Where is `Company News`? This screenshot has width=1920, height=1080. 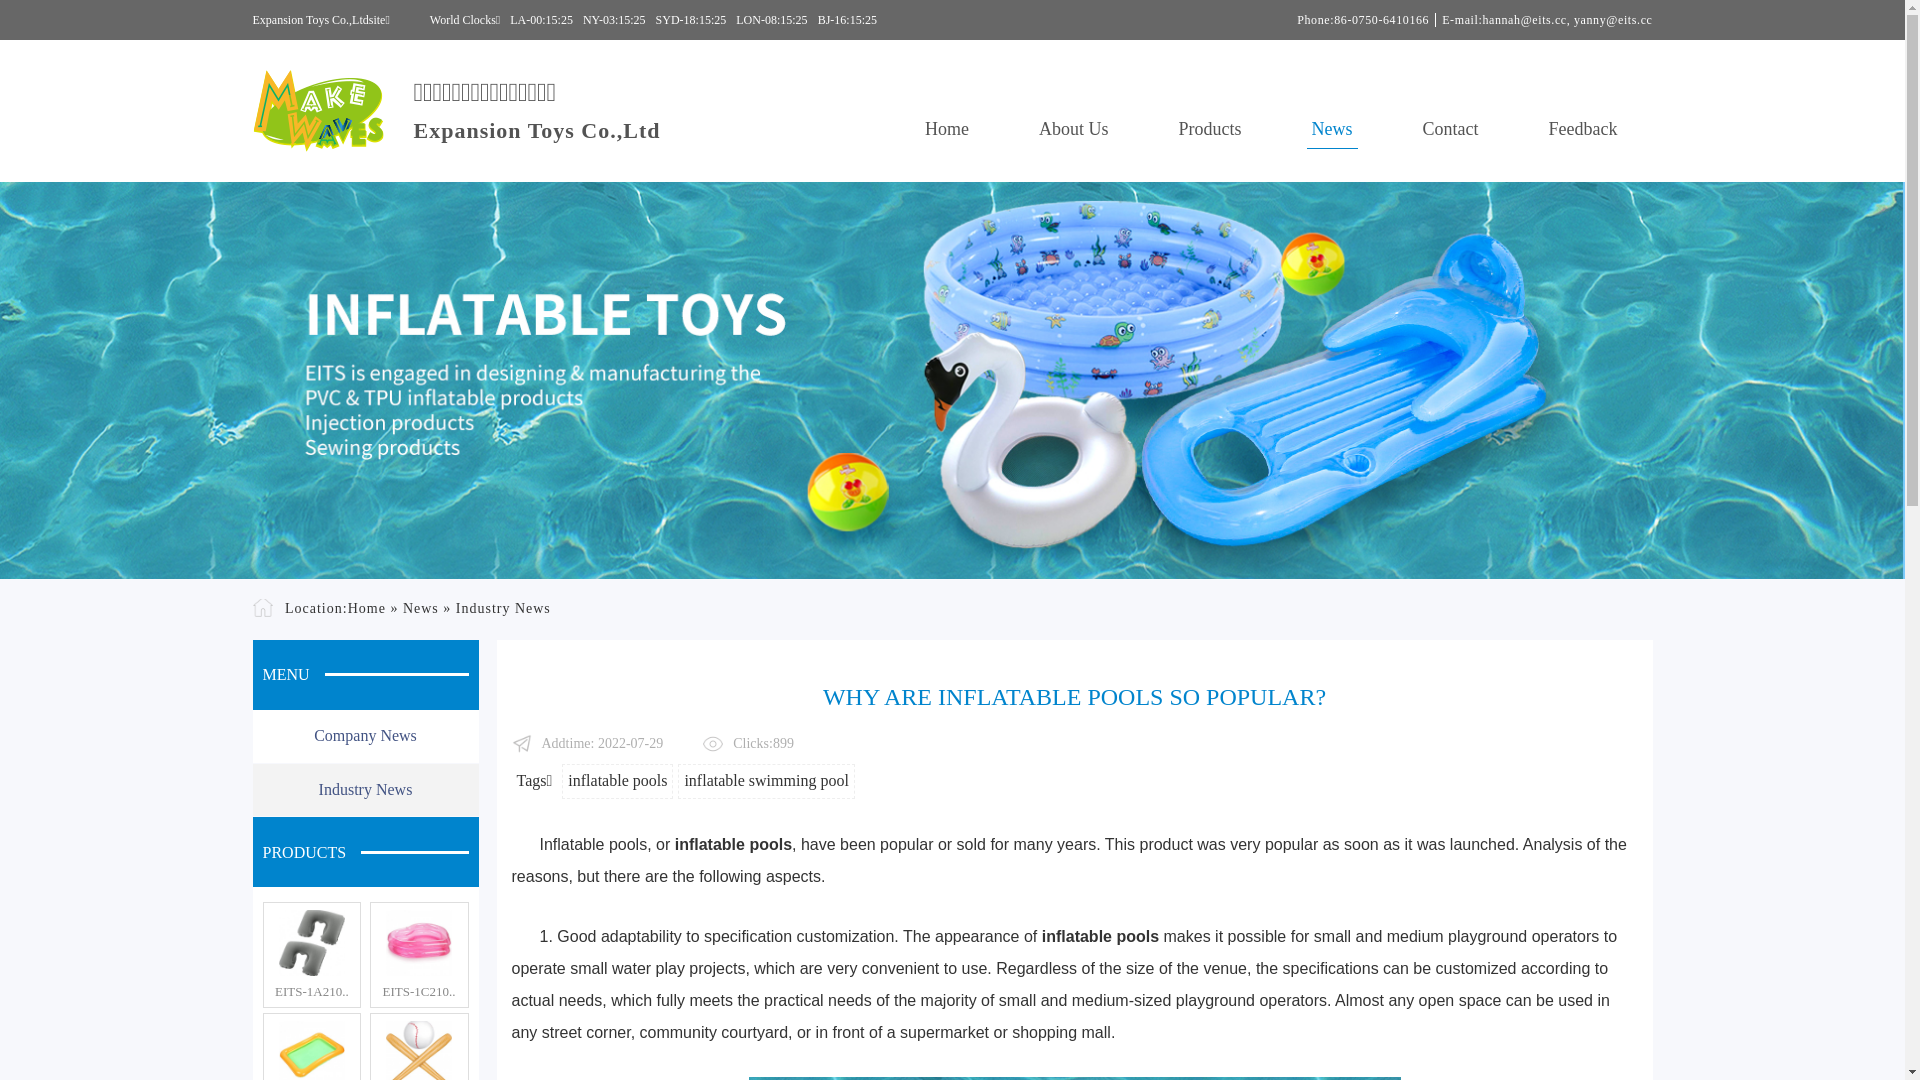
Company News is located at coordinates (365, 737).